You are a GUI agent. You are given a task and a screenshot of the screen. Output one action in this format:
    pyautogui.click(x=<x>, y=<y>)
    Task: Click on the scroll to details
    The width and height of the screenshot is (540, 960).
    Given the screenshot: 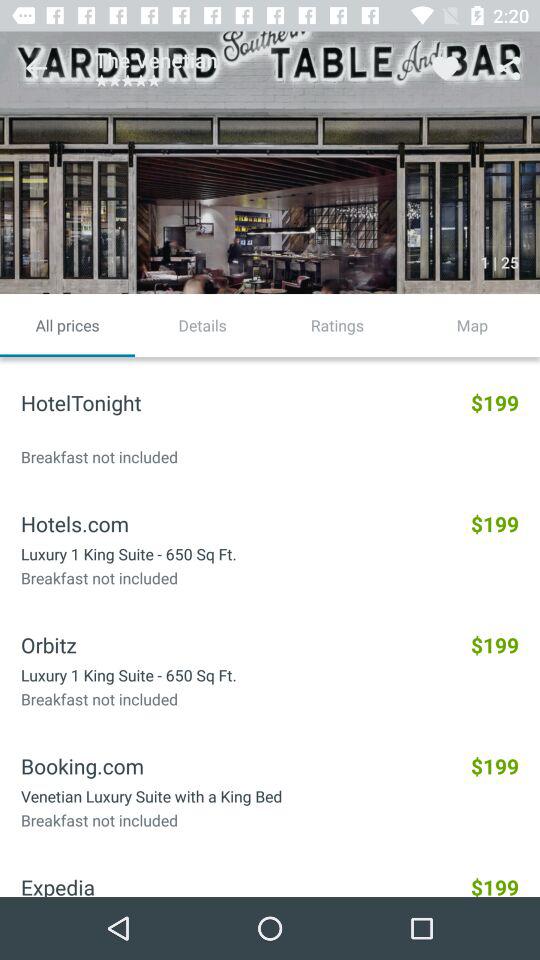 What is the action you would take?
    pyautogui.click(x=202, y=325)
    